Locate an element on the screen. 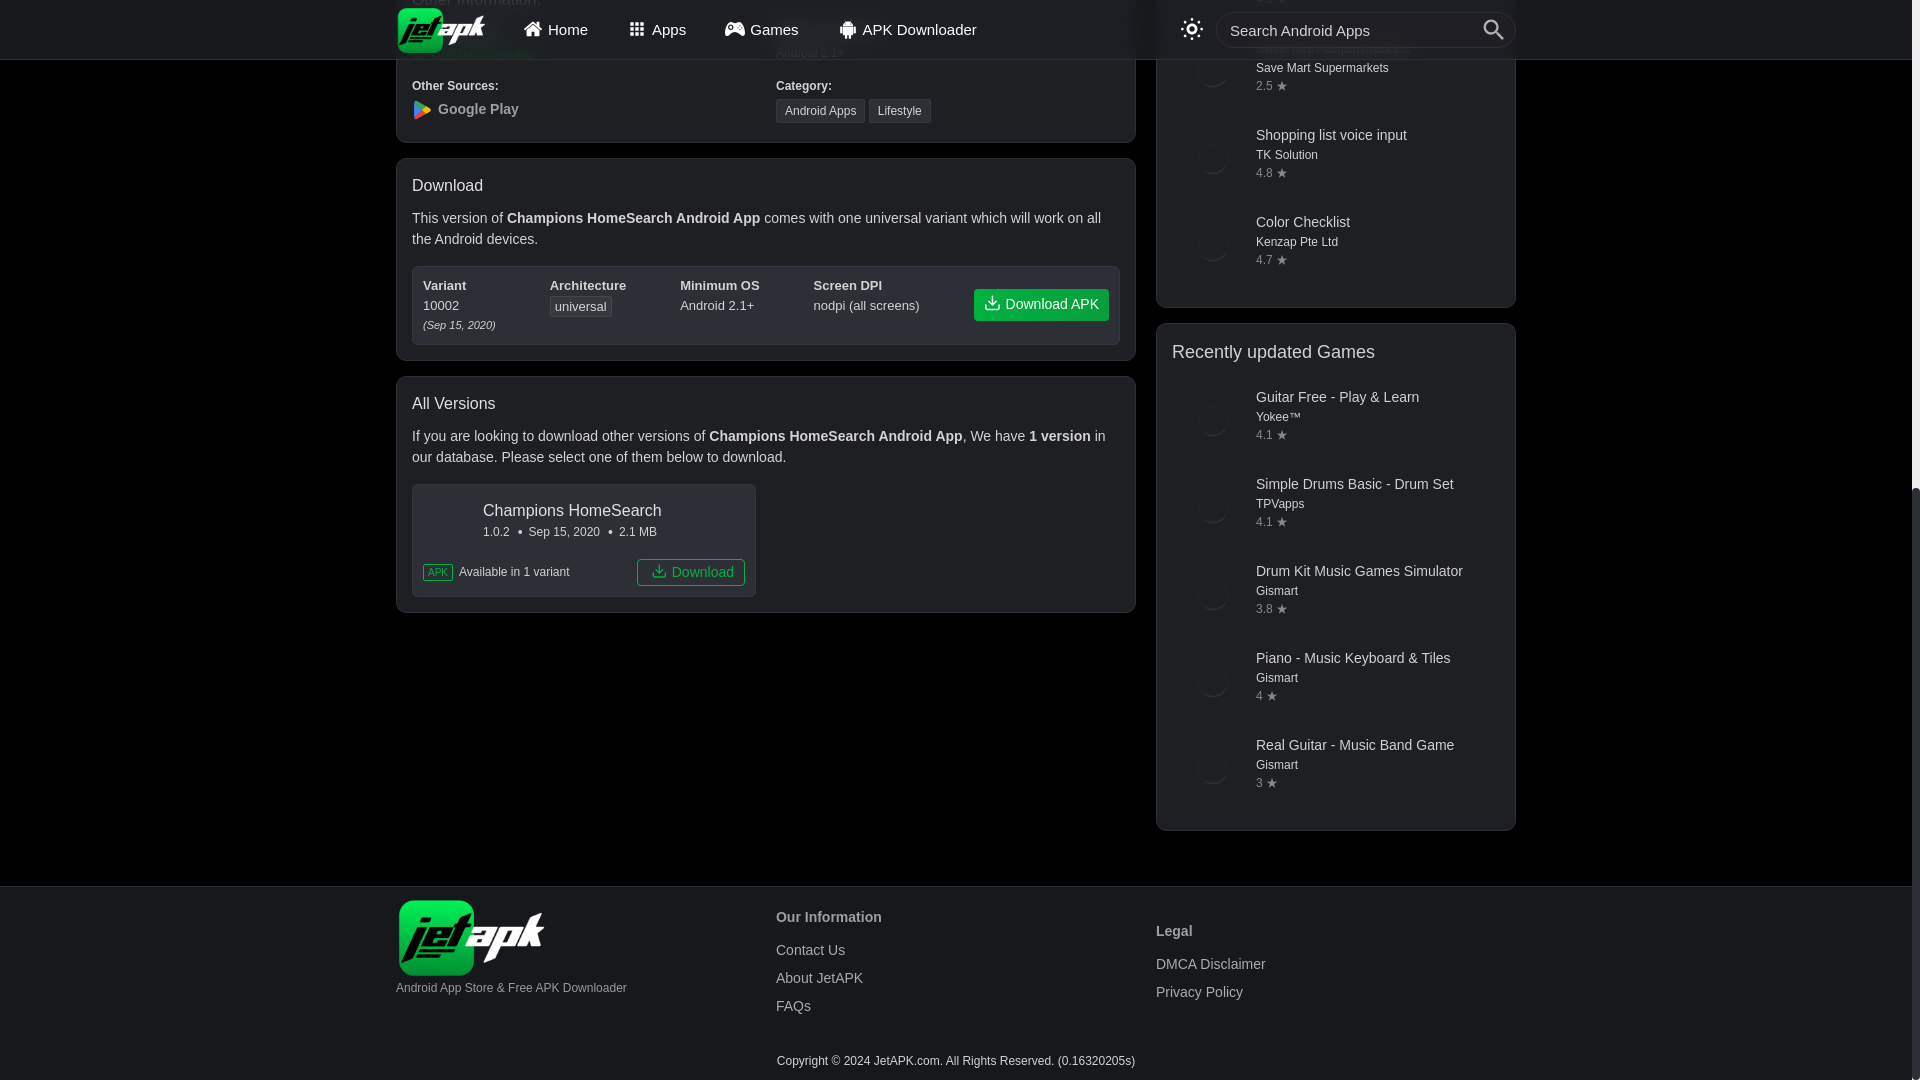  Simple Drums Basic - Drum Set 1.3.9 Android APK is located at coordinates (1335, 507).